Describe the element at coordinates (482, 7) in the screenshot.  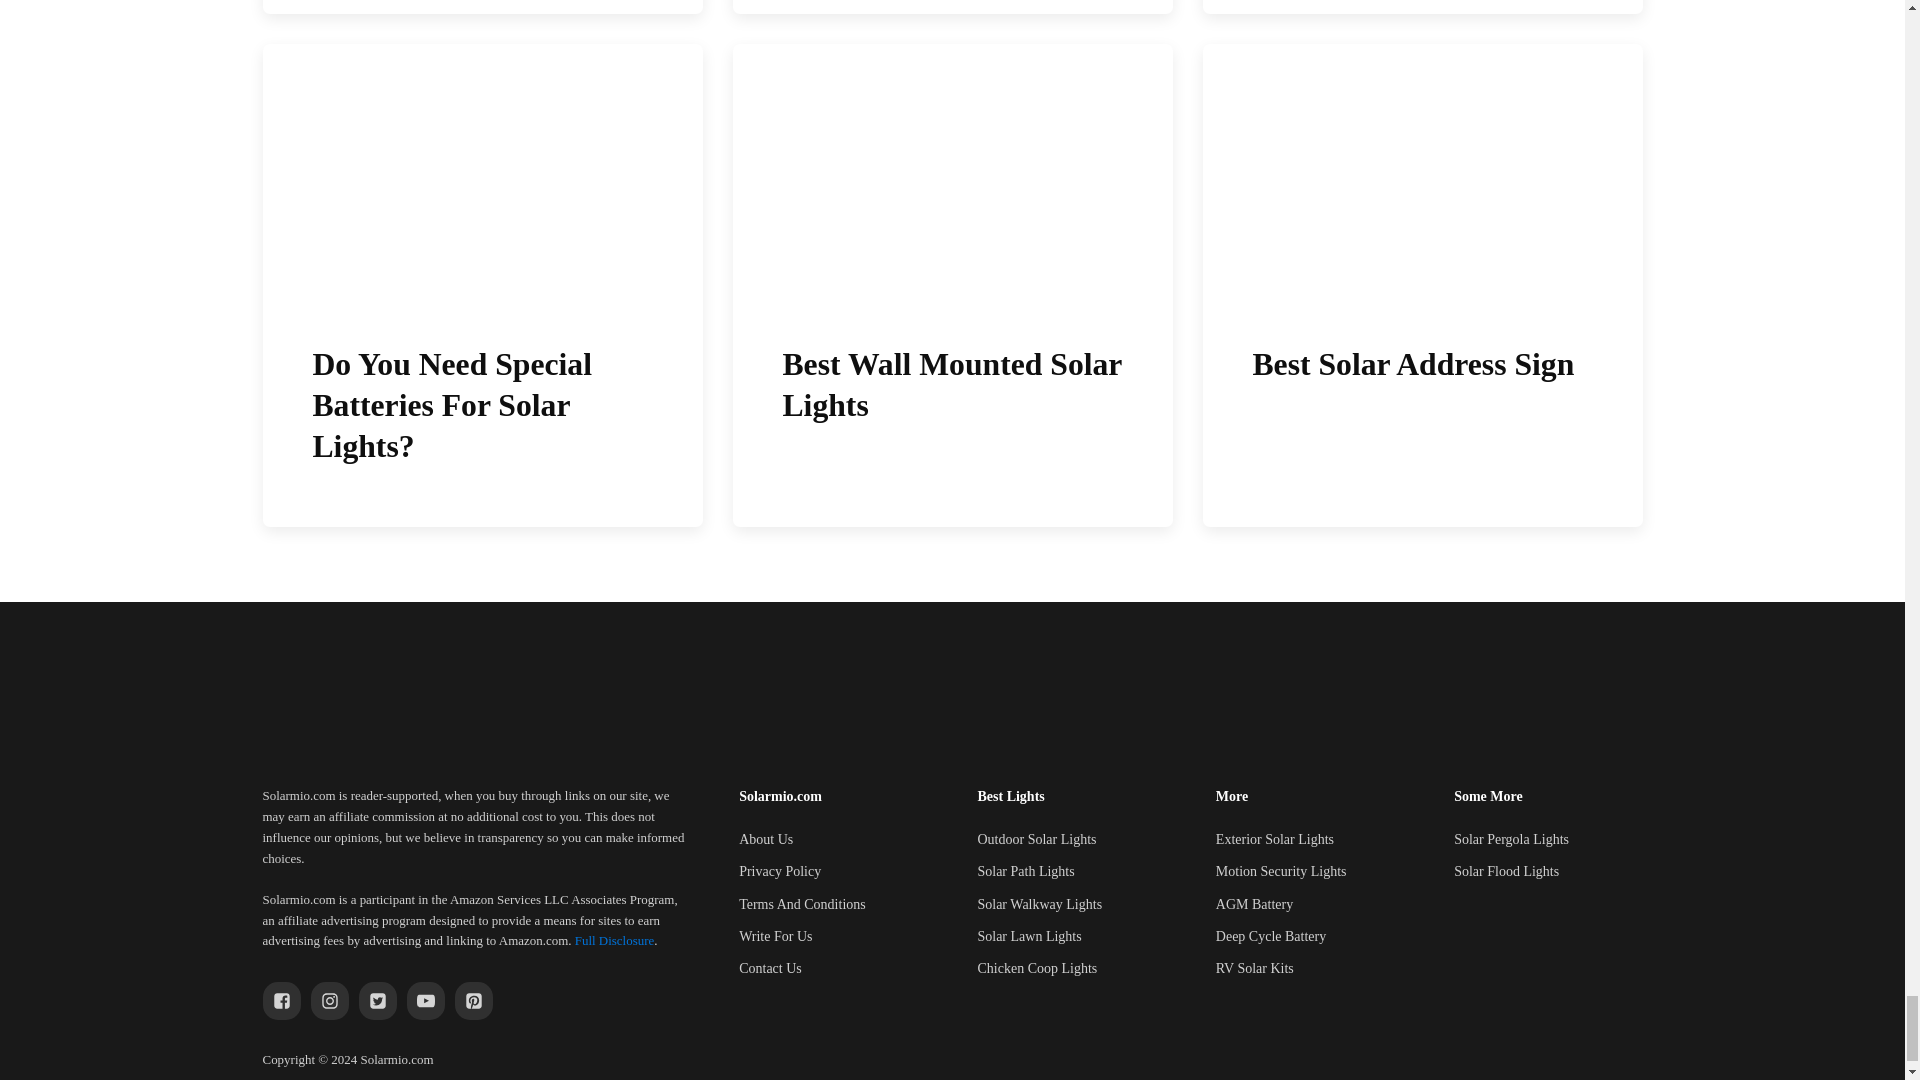
I see `Where Does Fossil Fuel Come from?` at that location.